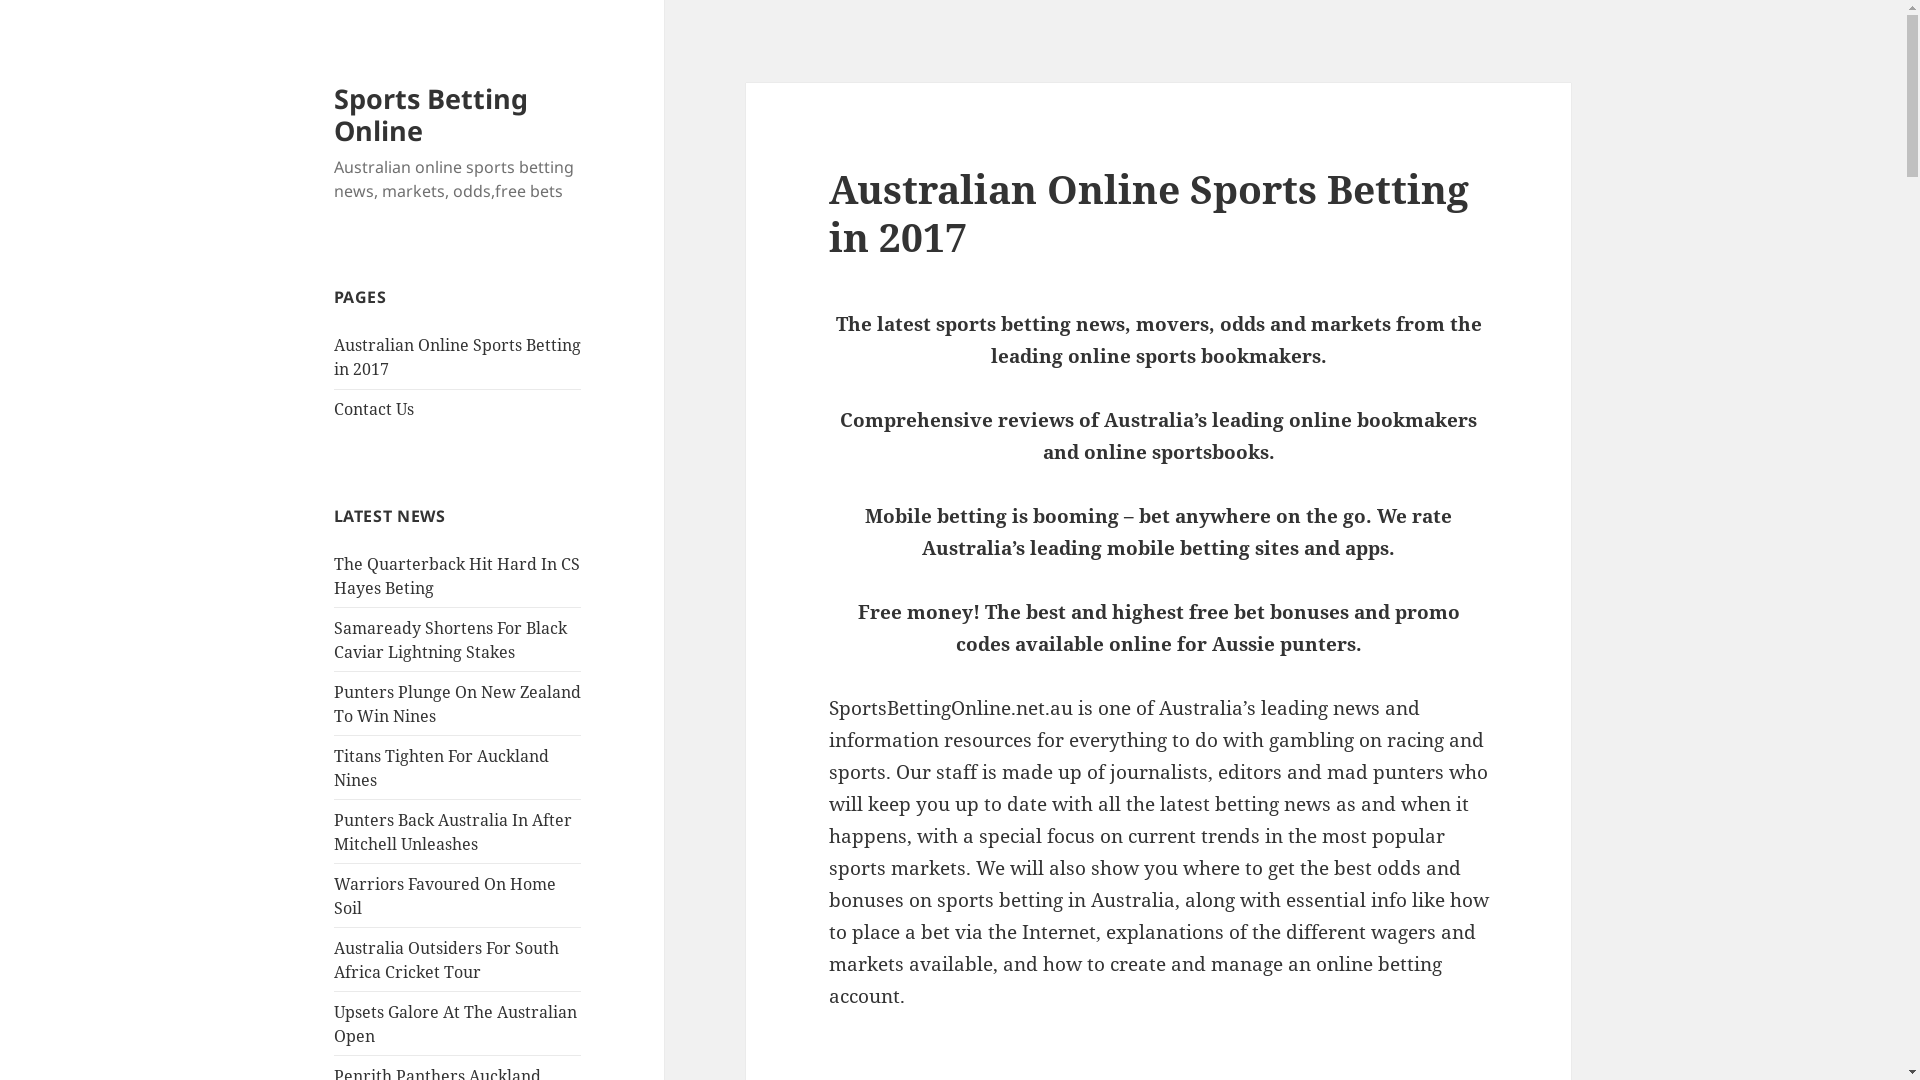 The width and height of the screenshot is (1920, 1080). What do you see at coordinates (374, 409) in the screenshot?
I see `Contact Us` at bounding box center [374, 409].